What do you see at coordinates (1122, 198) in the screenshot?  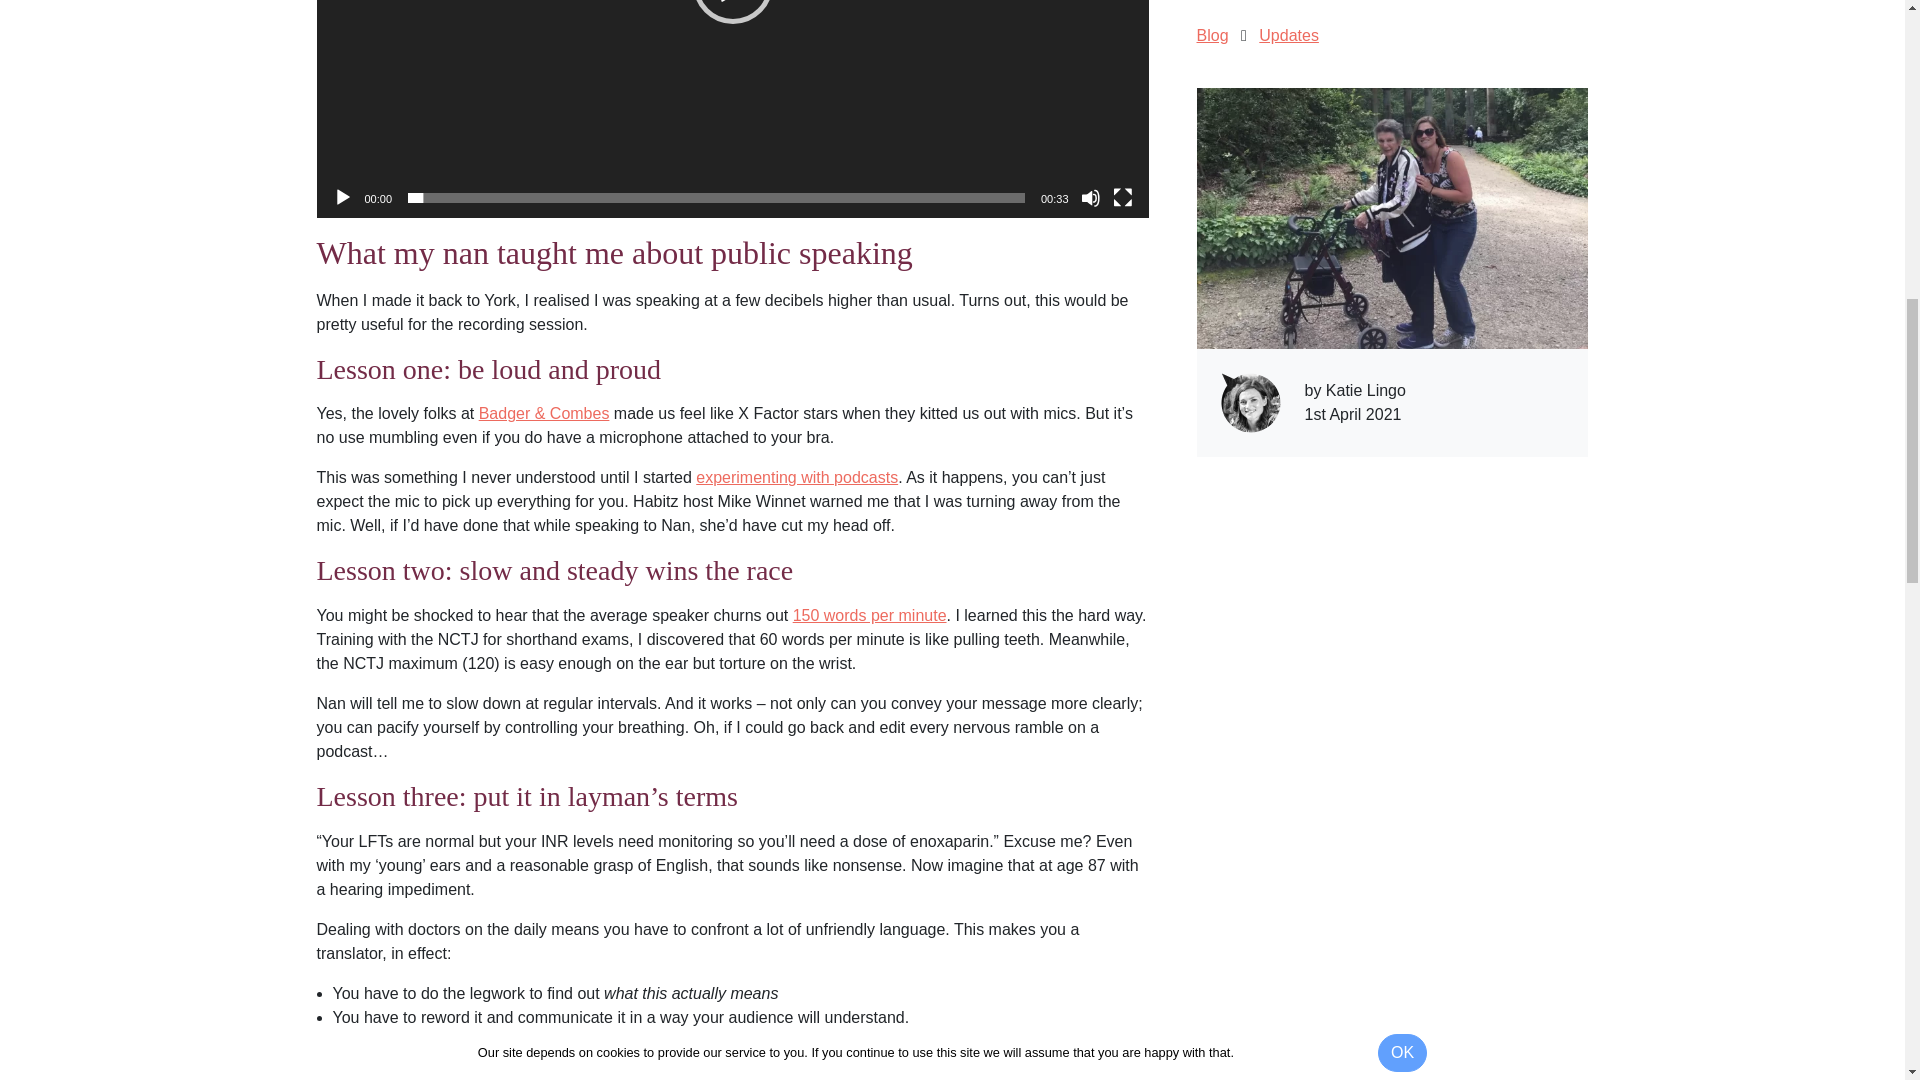 I see `Fullscreen` at bounding box center [1122, 198].